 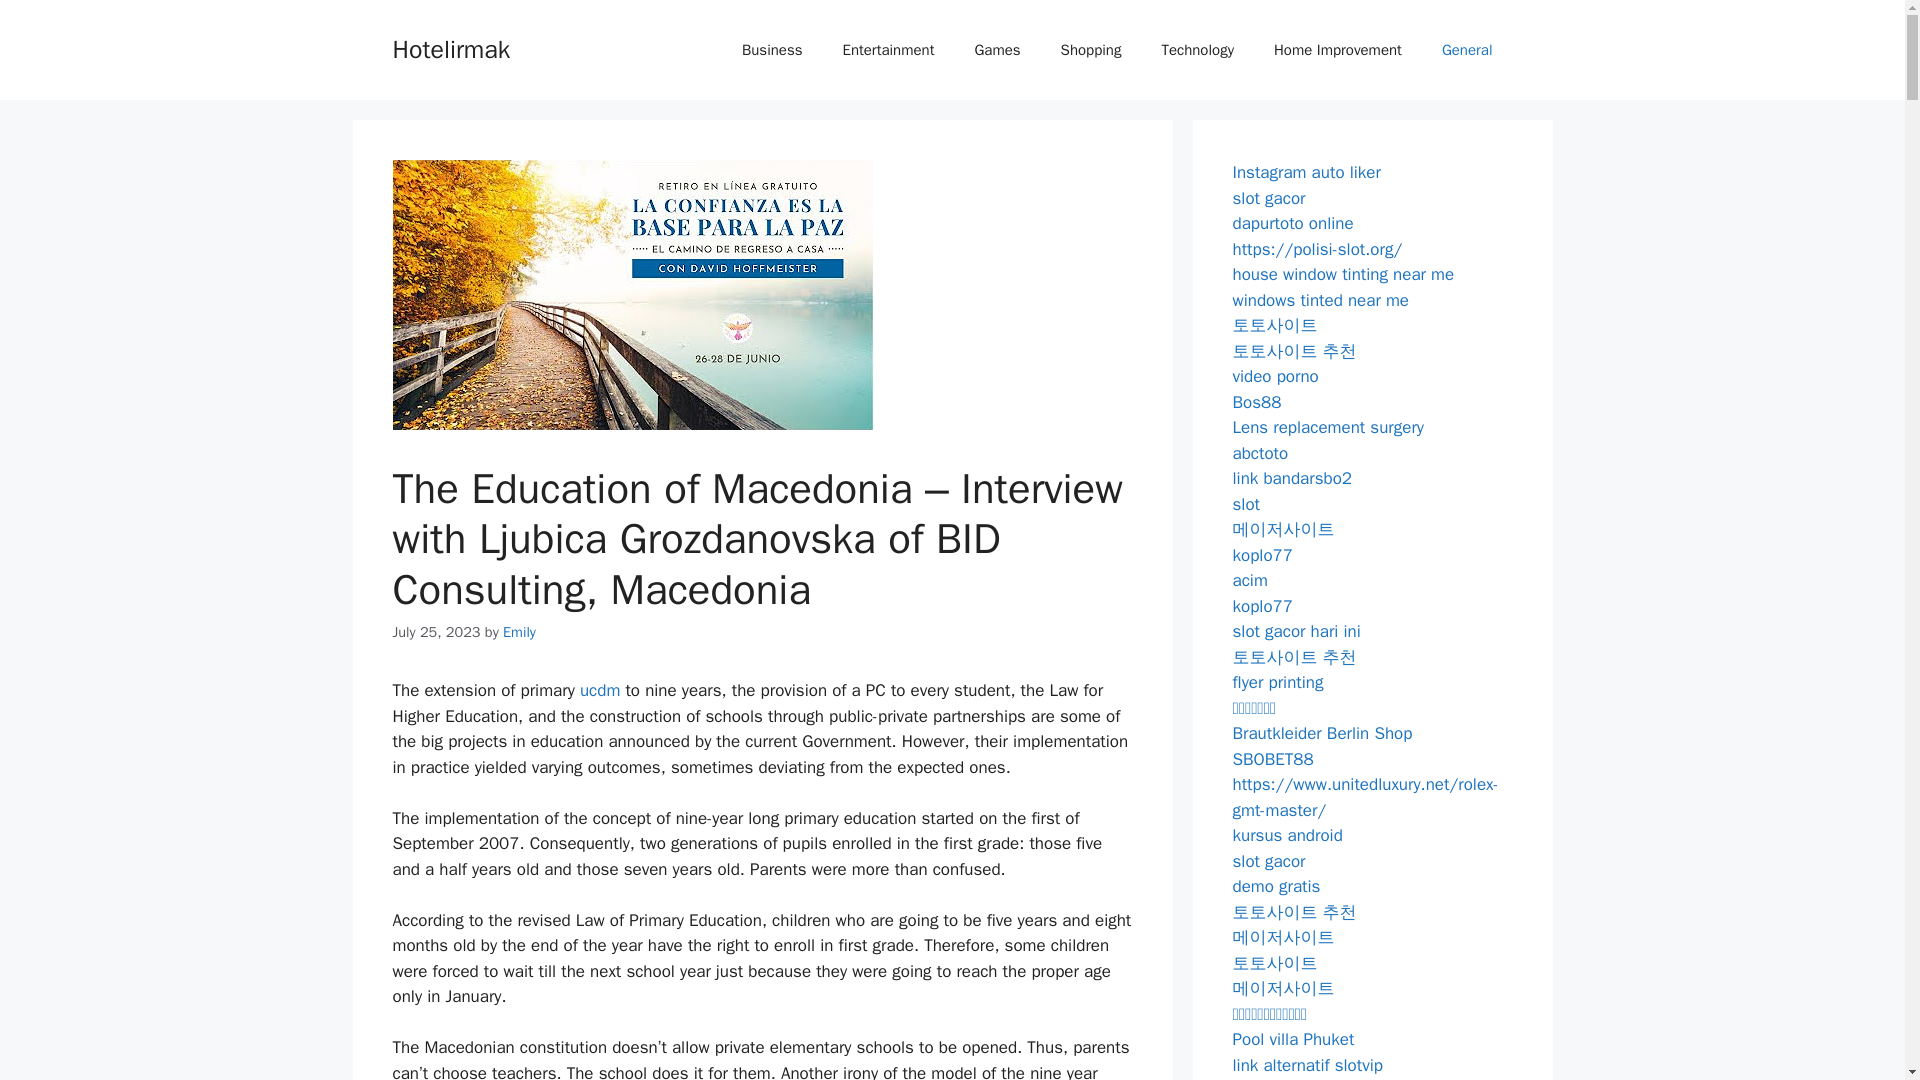 I want to click on Instagram auto liker, so click(x=1306, y=172).